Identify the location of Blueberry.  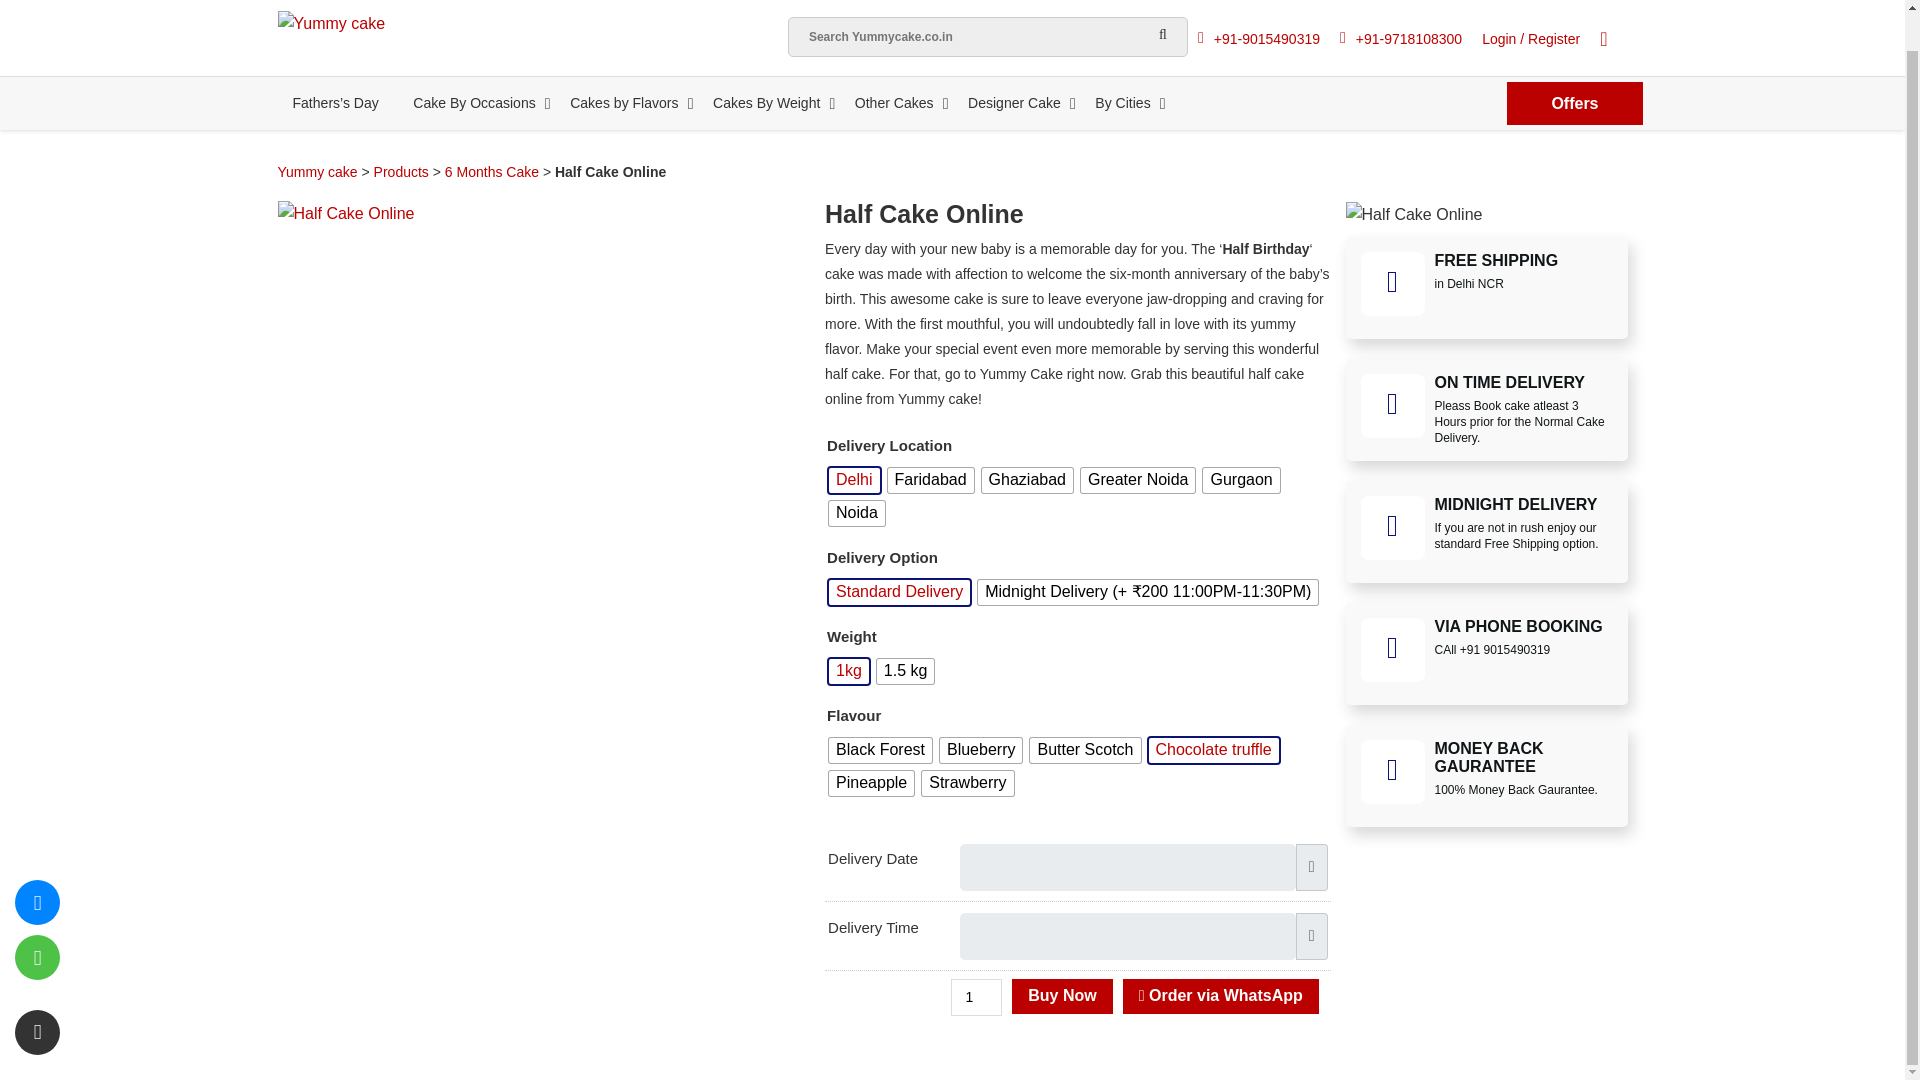
(980, 750).